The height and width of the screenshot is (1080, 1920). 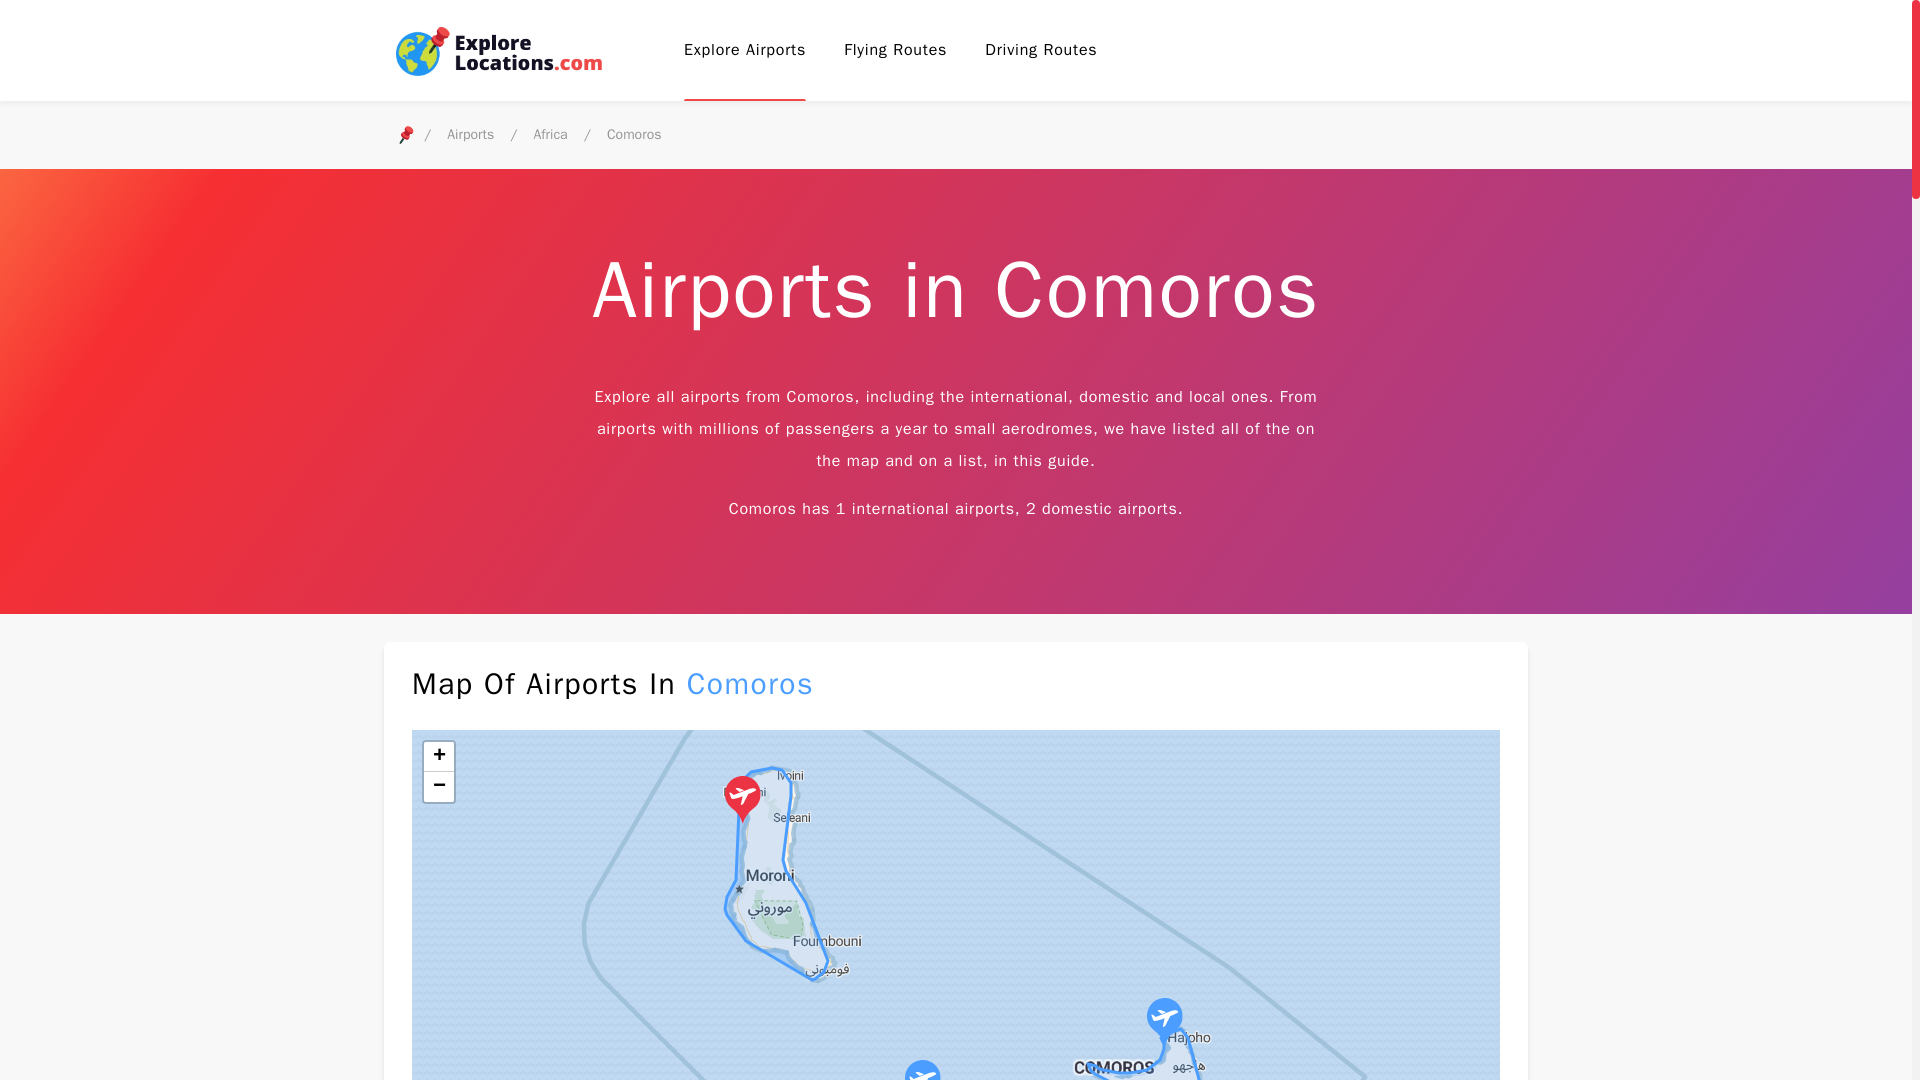 I want to click on Flying Routes, so click(x=895, y=49).